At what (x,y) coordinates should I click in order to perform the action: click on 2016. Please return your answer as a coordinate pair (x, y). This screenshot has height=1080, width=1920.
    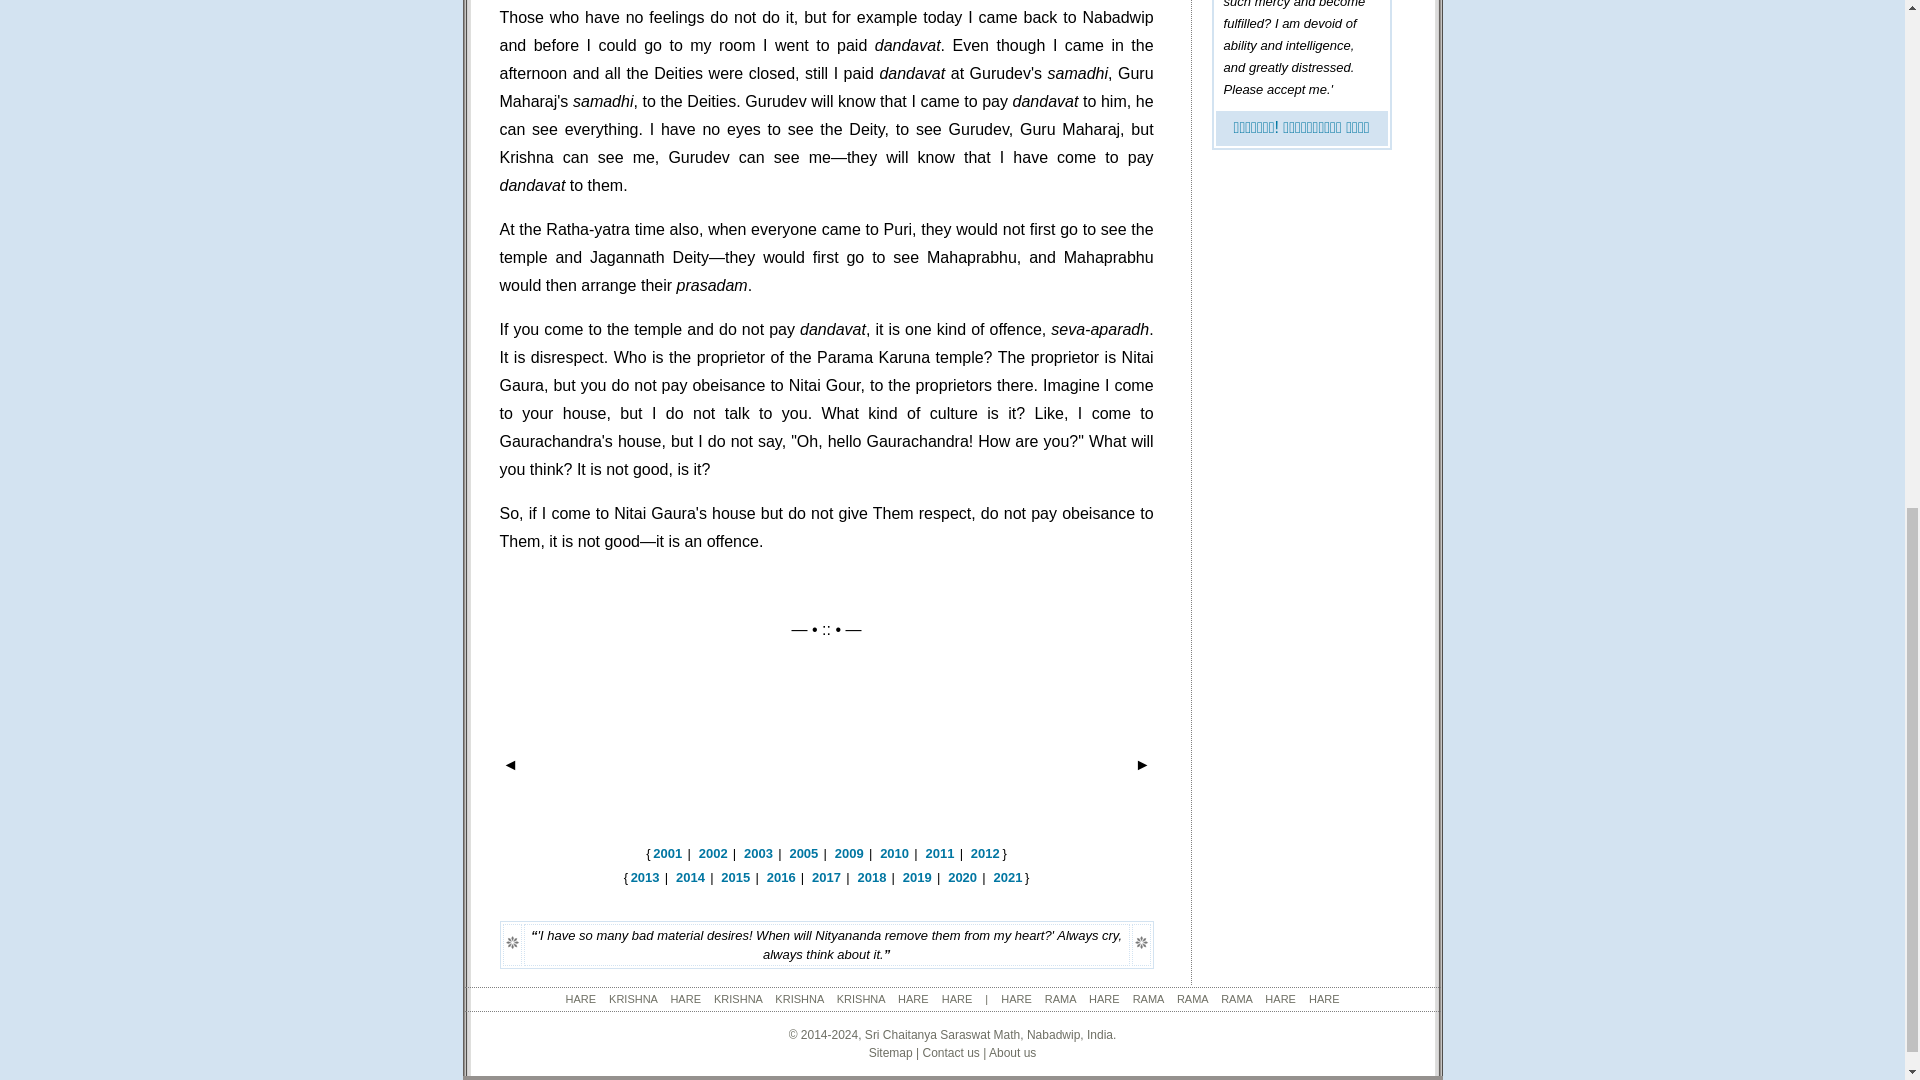
    Looking at the image, I should click on (781, 877).